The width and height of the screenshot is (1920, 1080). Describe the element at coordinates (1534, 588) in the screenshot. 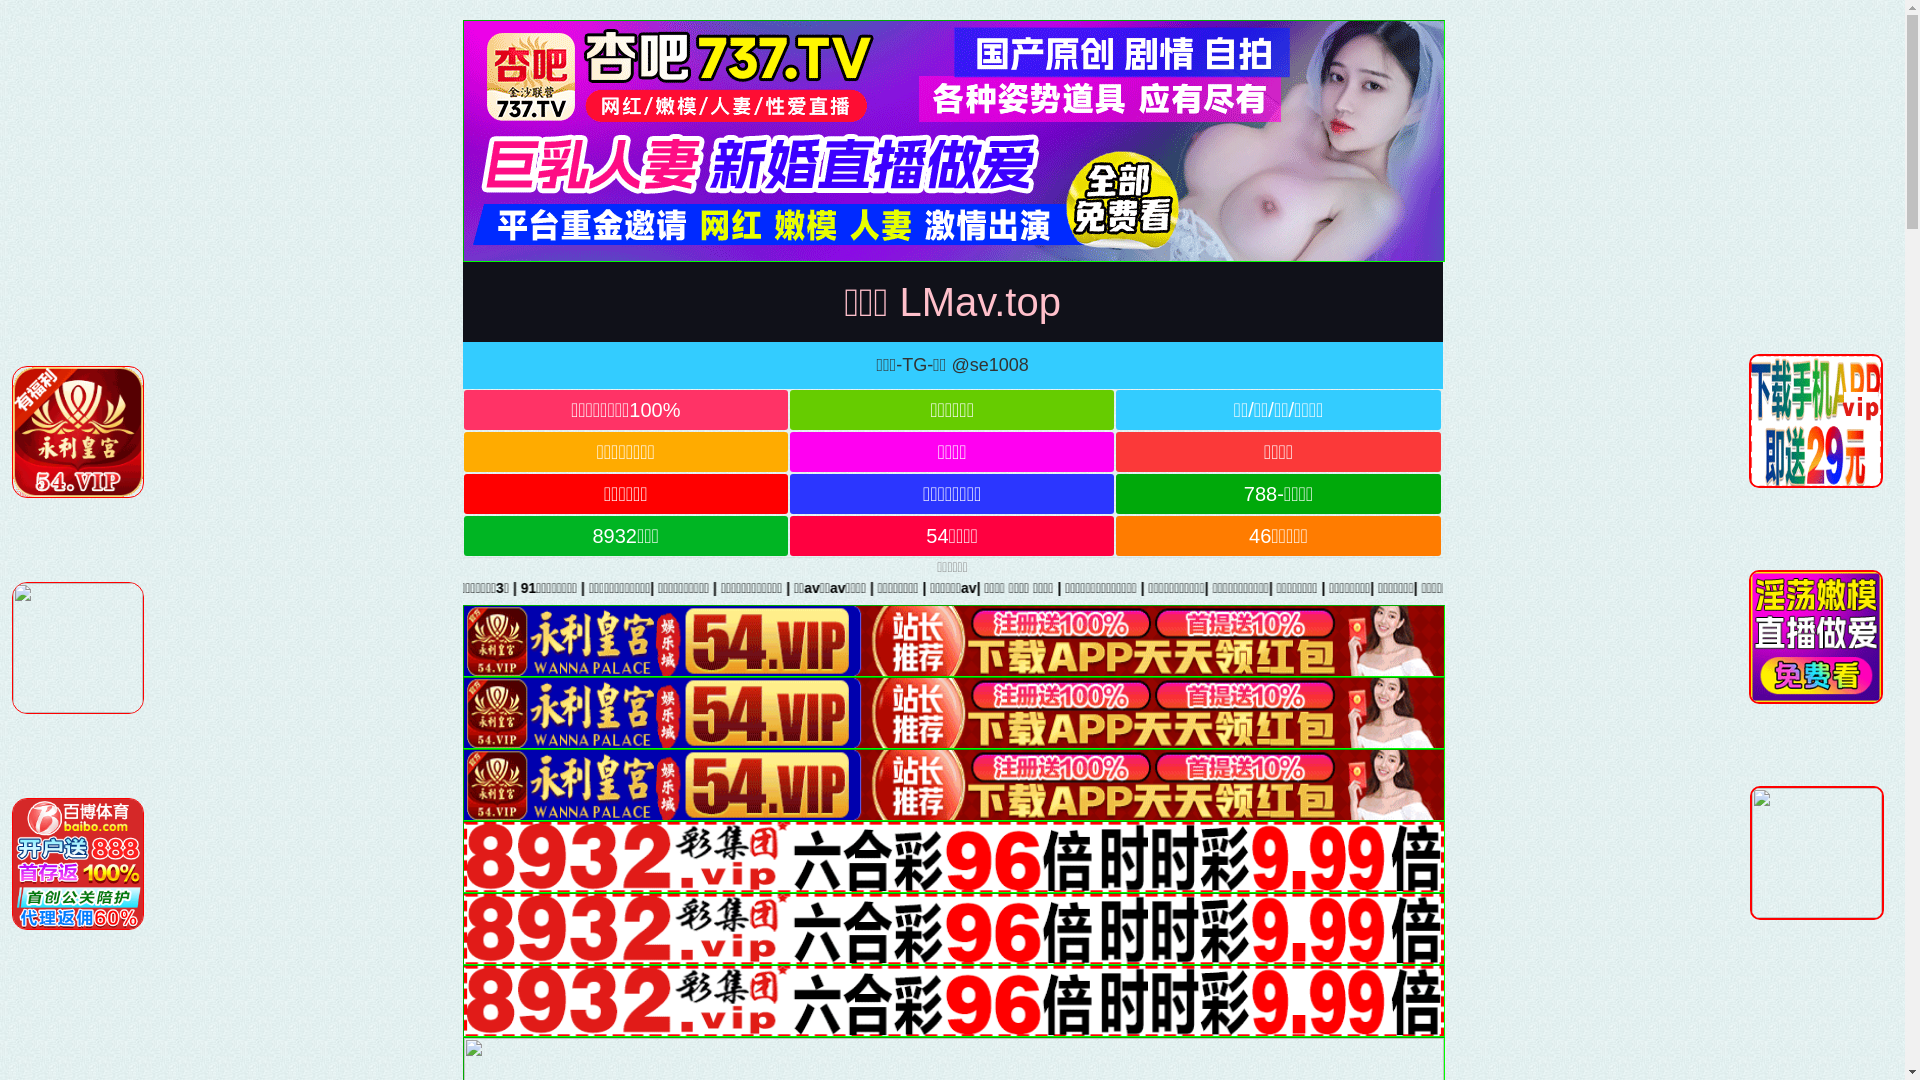

I see `|` at that location.